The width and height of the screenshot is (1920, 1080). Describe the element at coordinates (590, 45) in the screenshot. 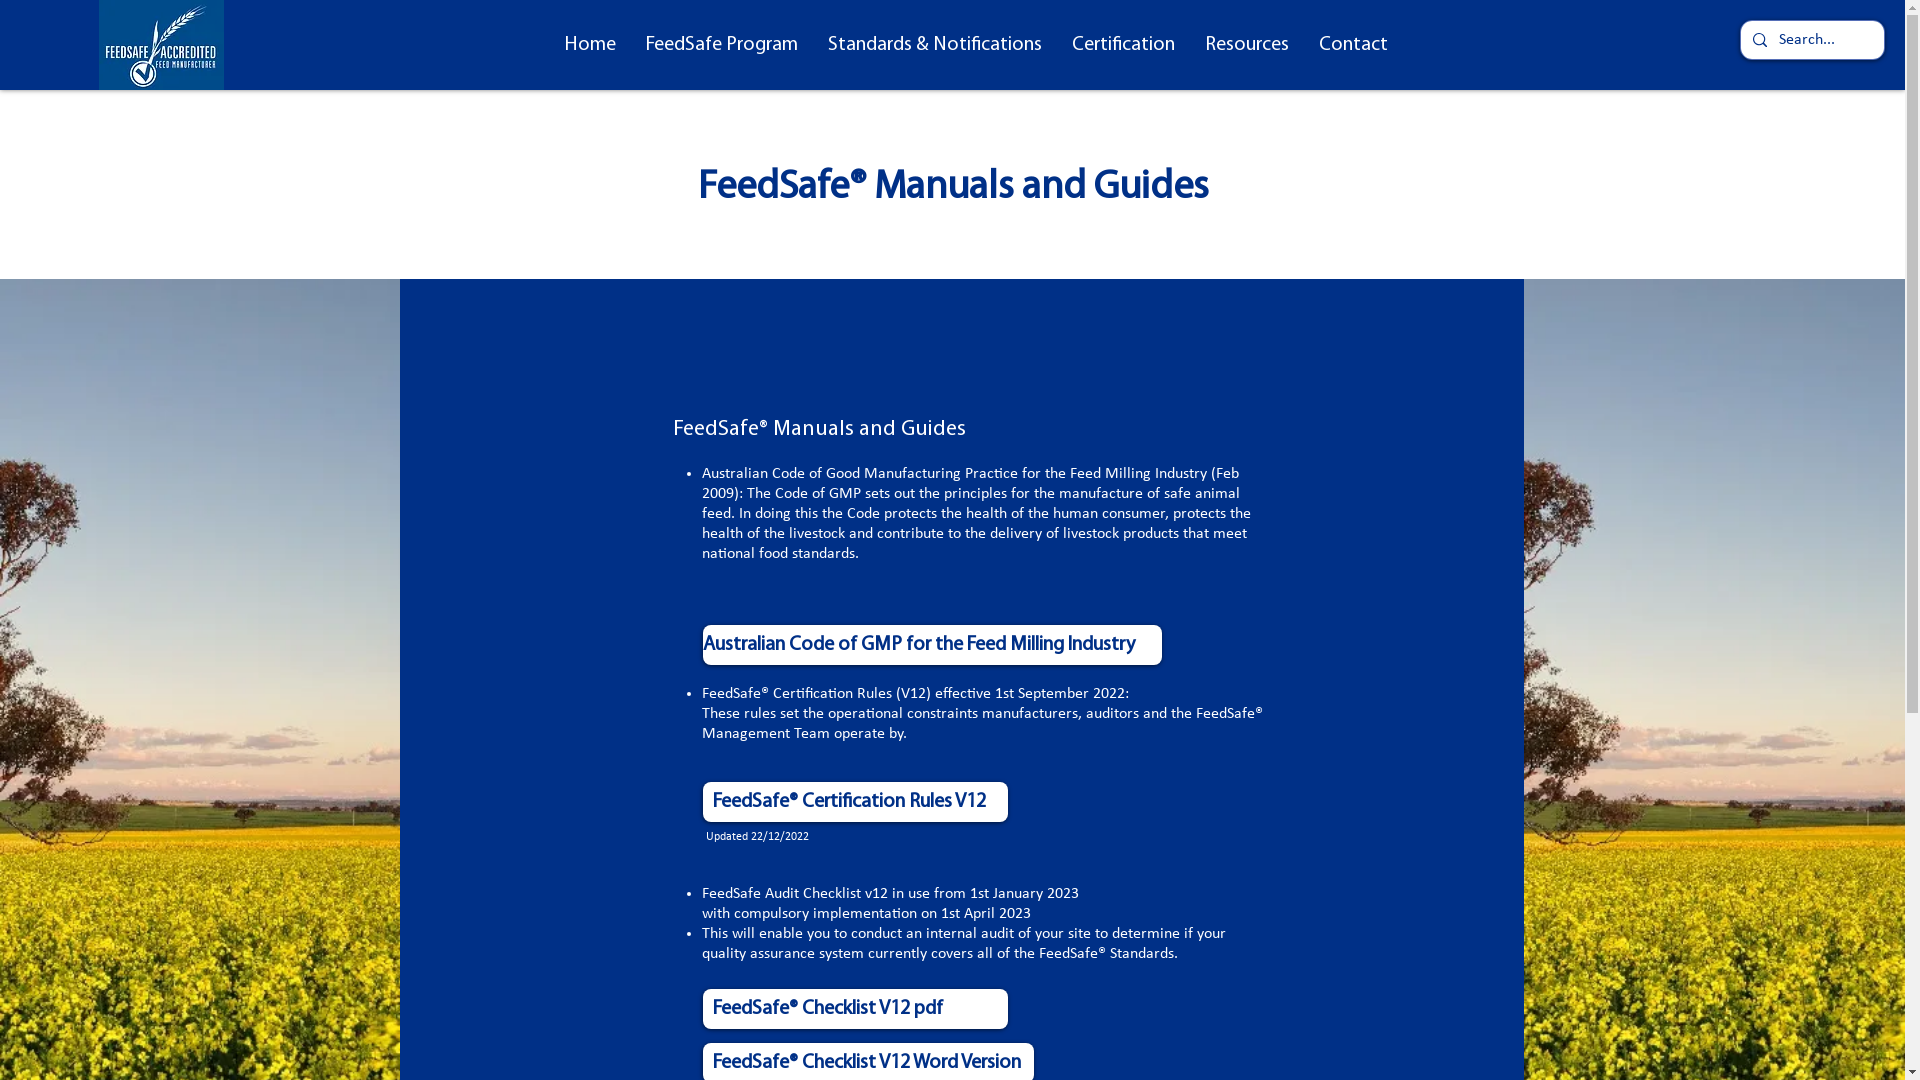

I see `Home` at that location.